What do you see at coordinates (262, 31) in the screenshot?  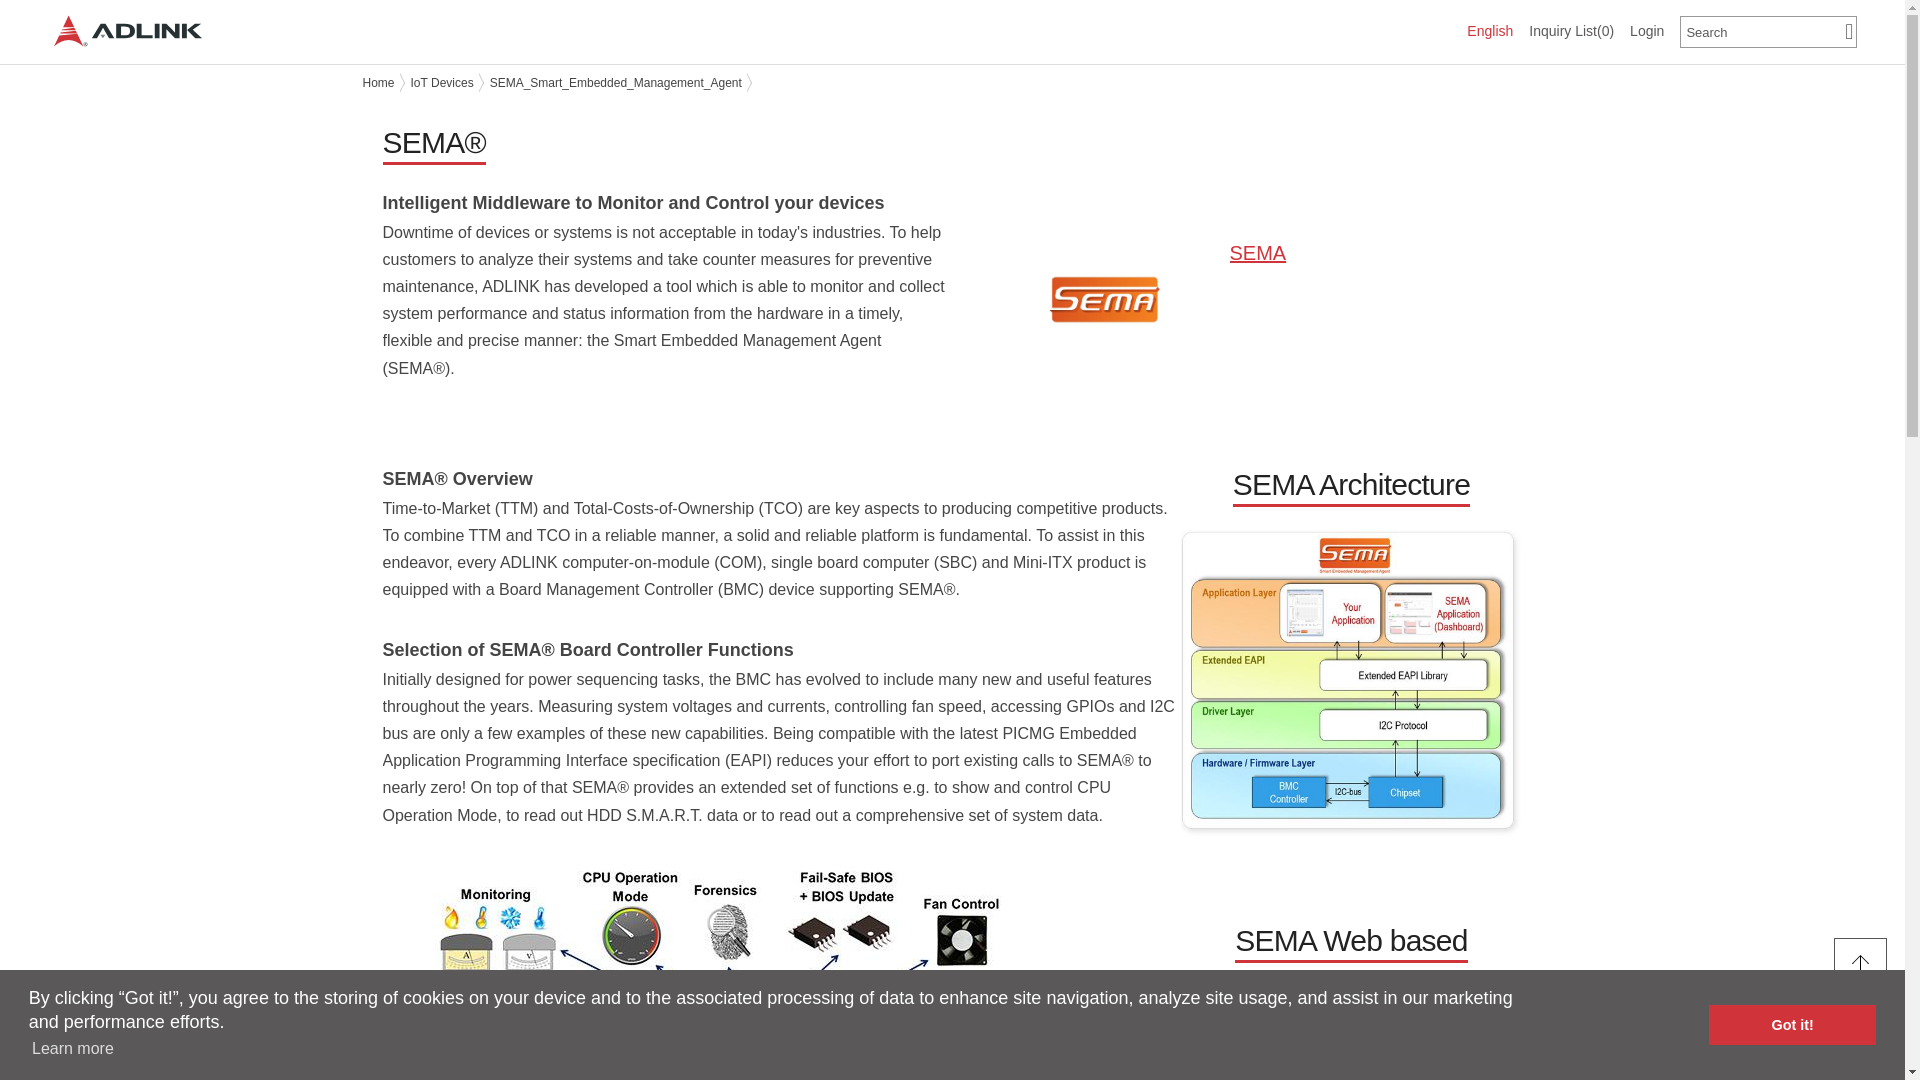 I see `Products` at bounding box center [262, 31].